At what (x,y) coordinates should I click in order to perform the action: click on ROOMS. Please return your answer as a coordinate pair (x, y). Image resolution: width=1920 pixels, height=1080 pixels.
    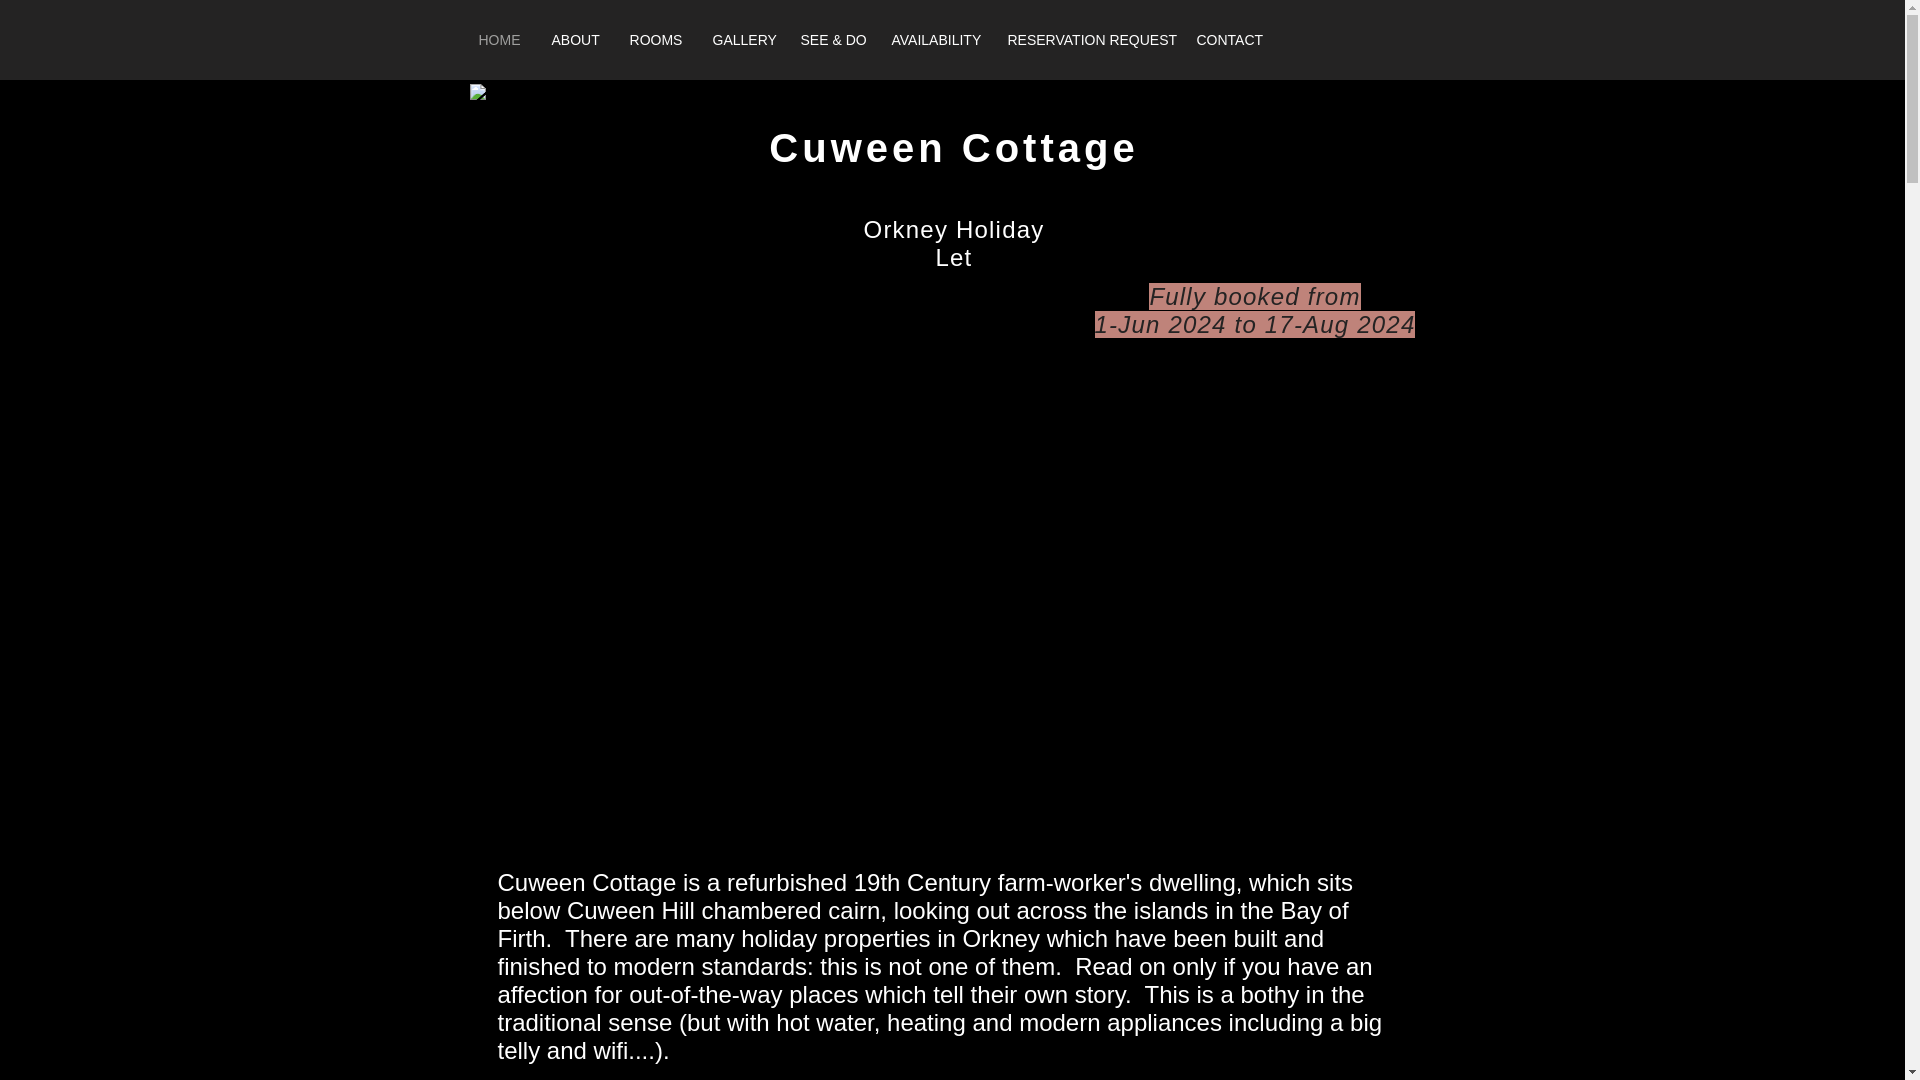
    Looking at the image, I should click on (655, 40).